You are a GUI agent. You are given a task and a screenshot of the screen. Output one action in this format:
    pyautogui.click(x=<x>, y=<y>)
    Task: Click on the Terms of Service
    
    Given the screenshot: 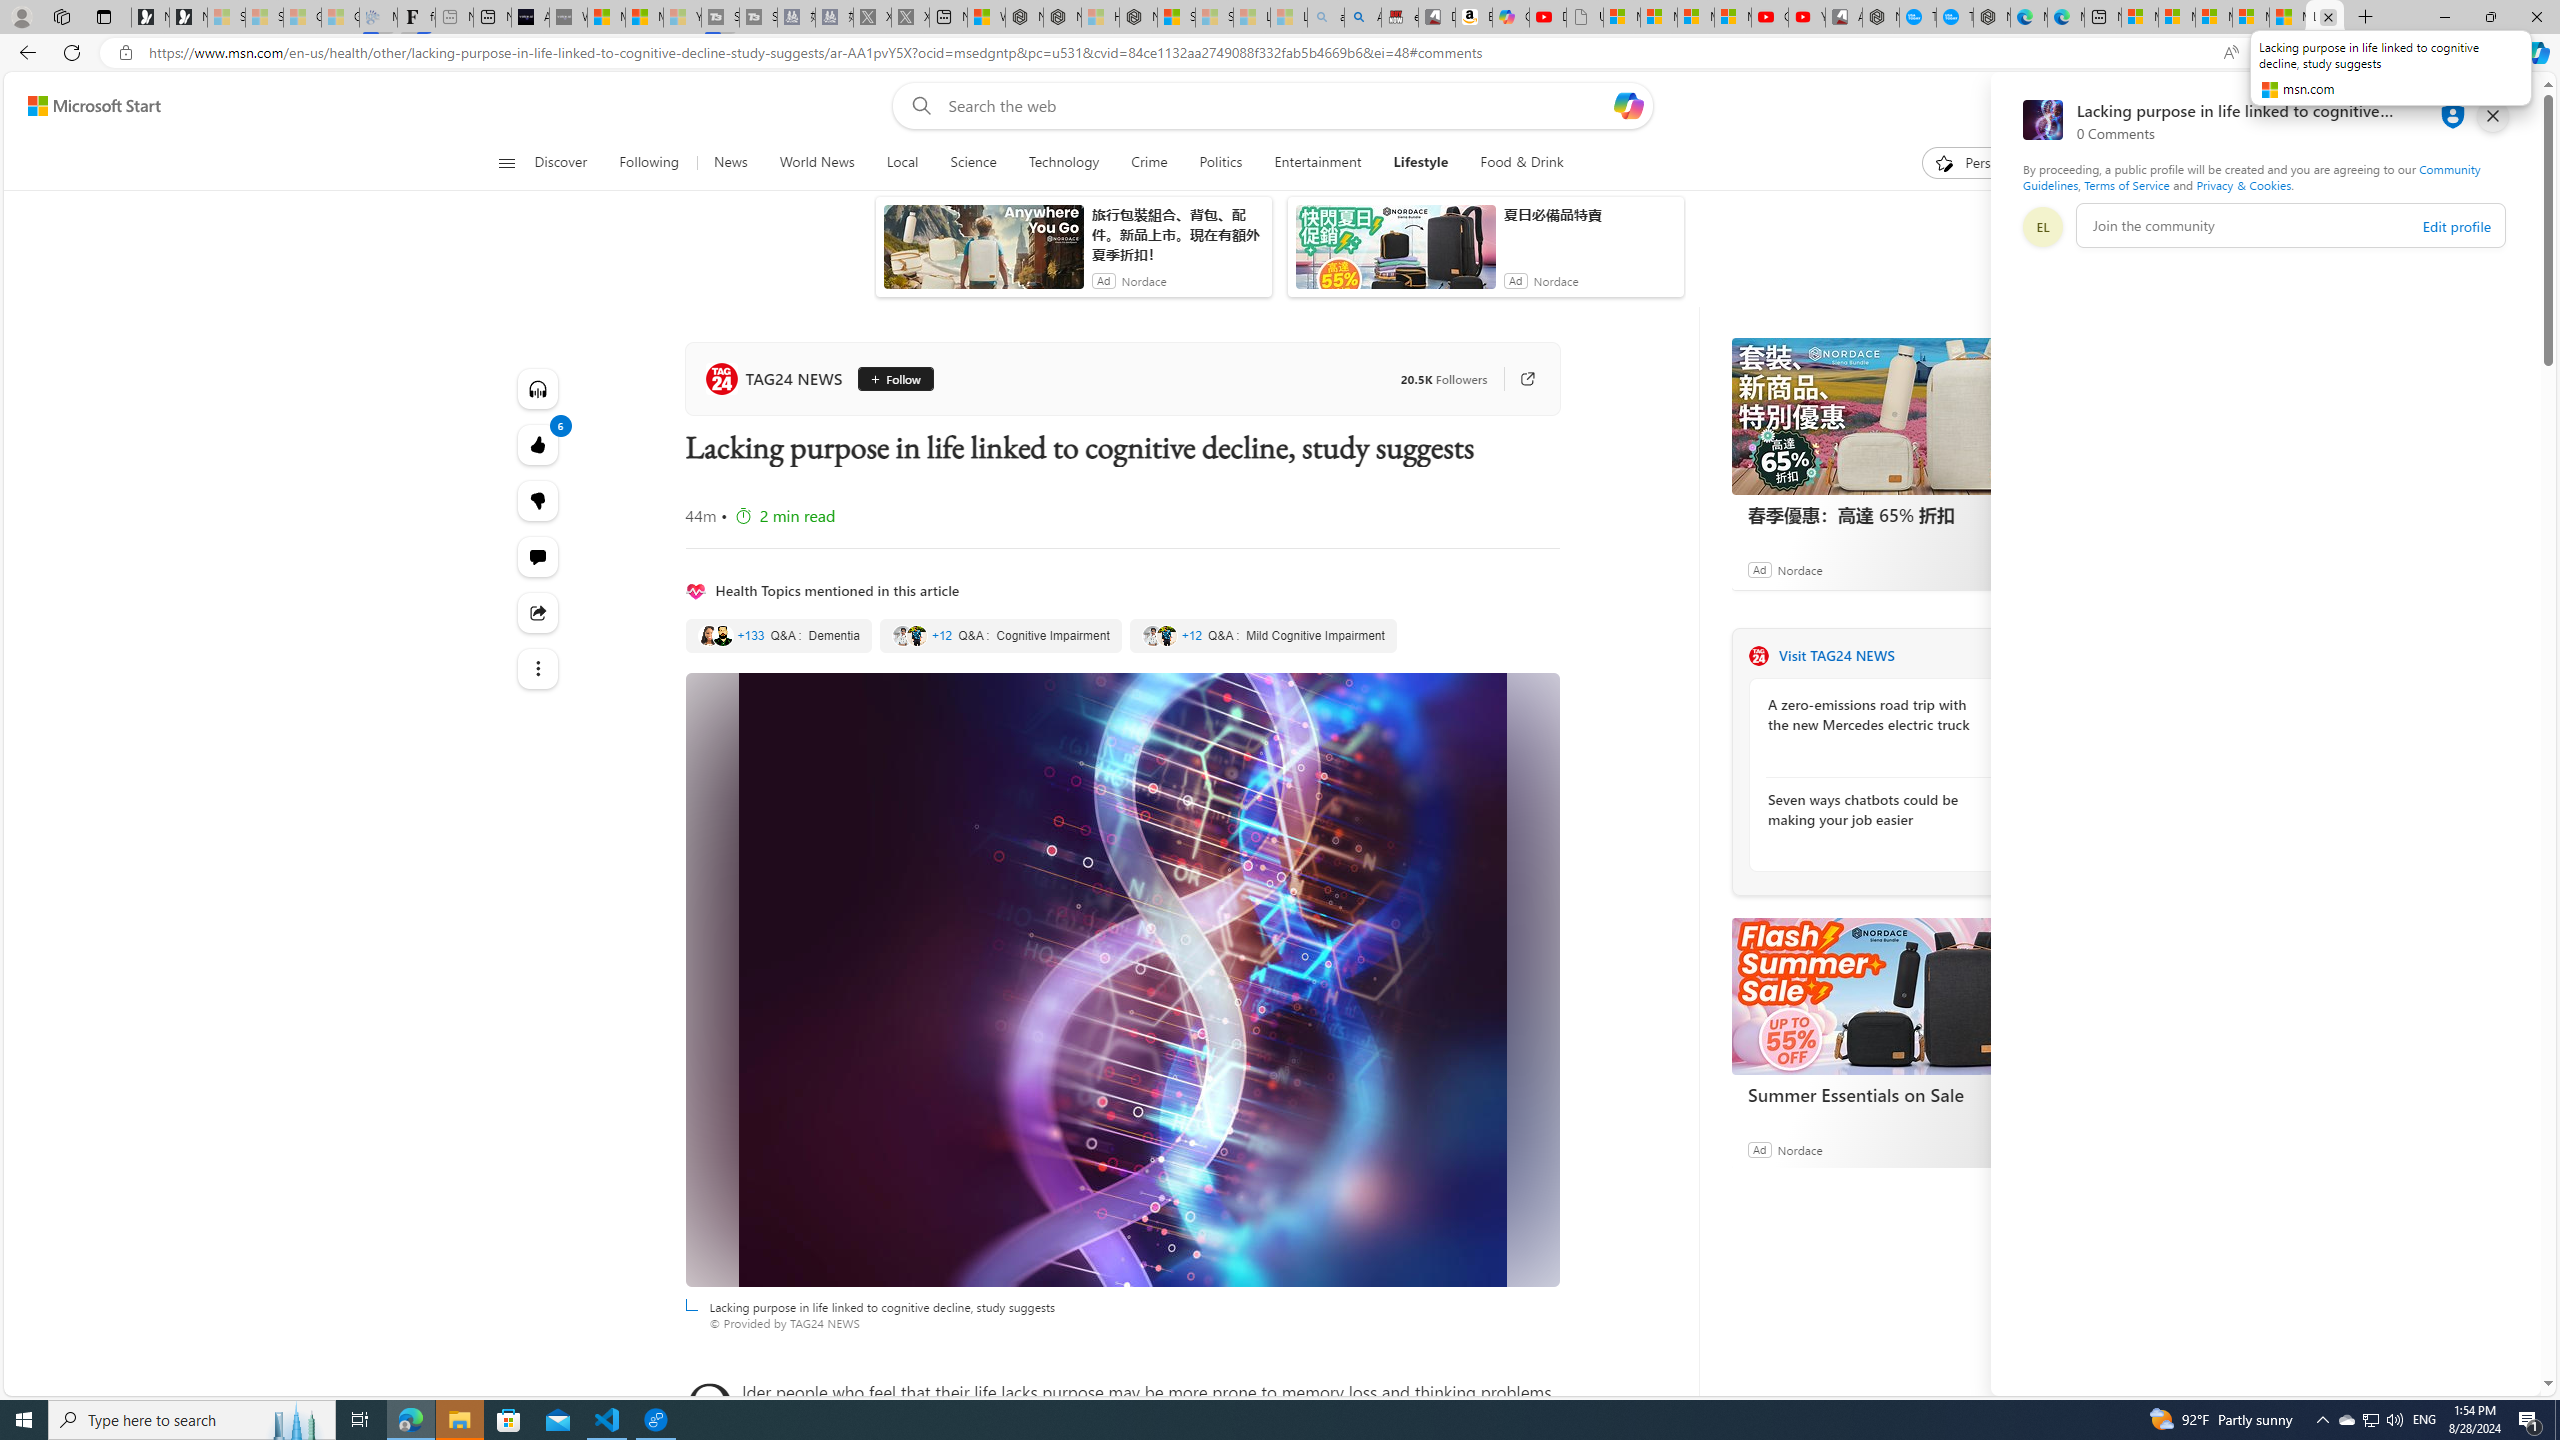 What is the action you would take?
    pyautogui.click(x=2126, y=184)
    